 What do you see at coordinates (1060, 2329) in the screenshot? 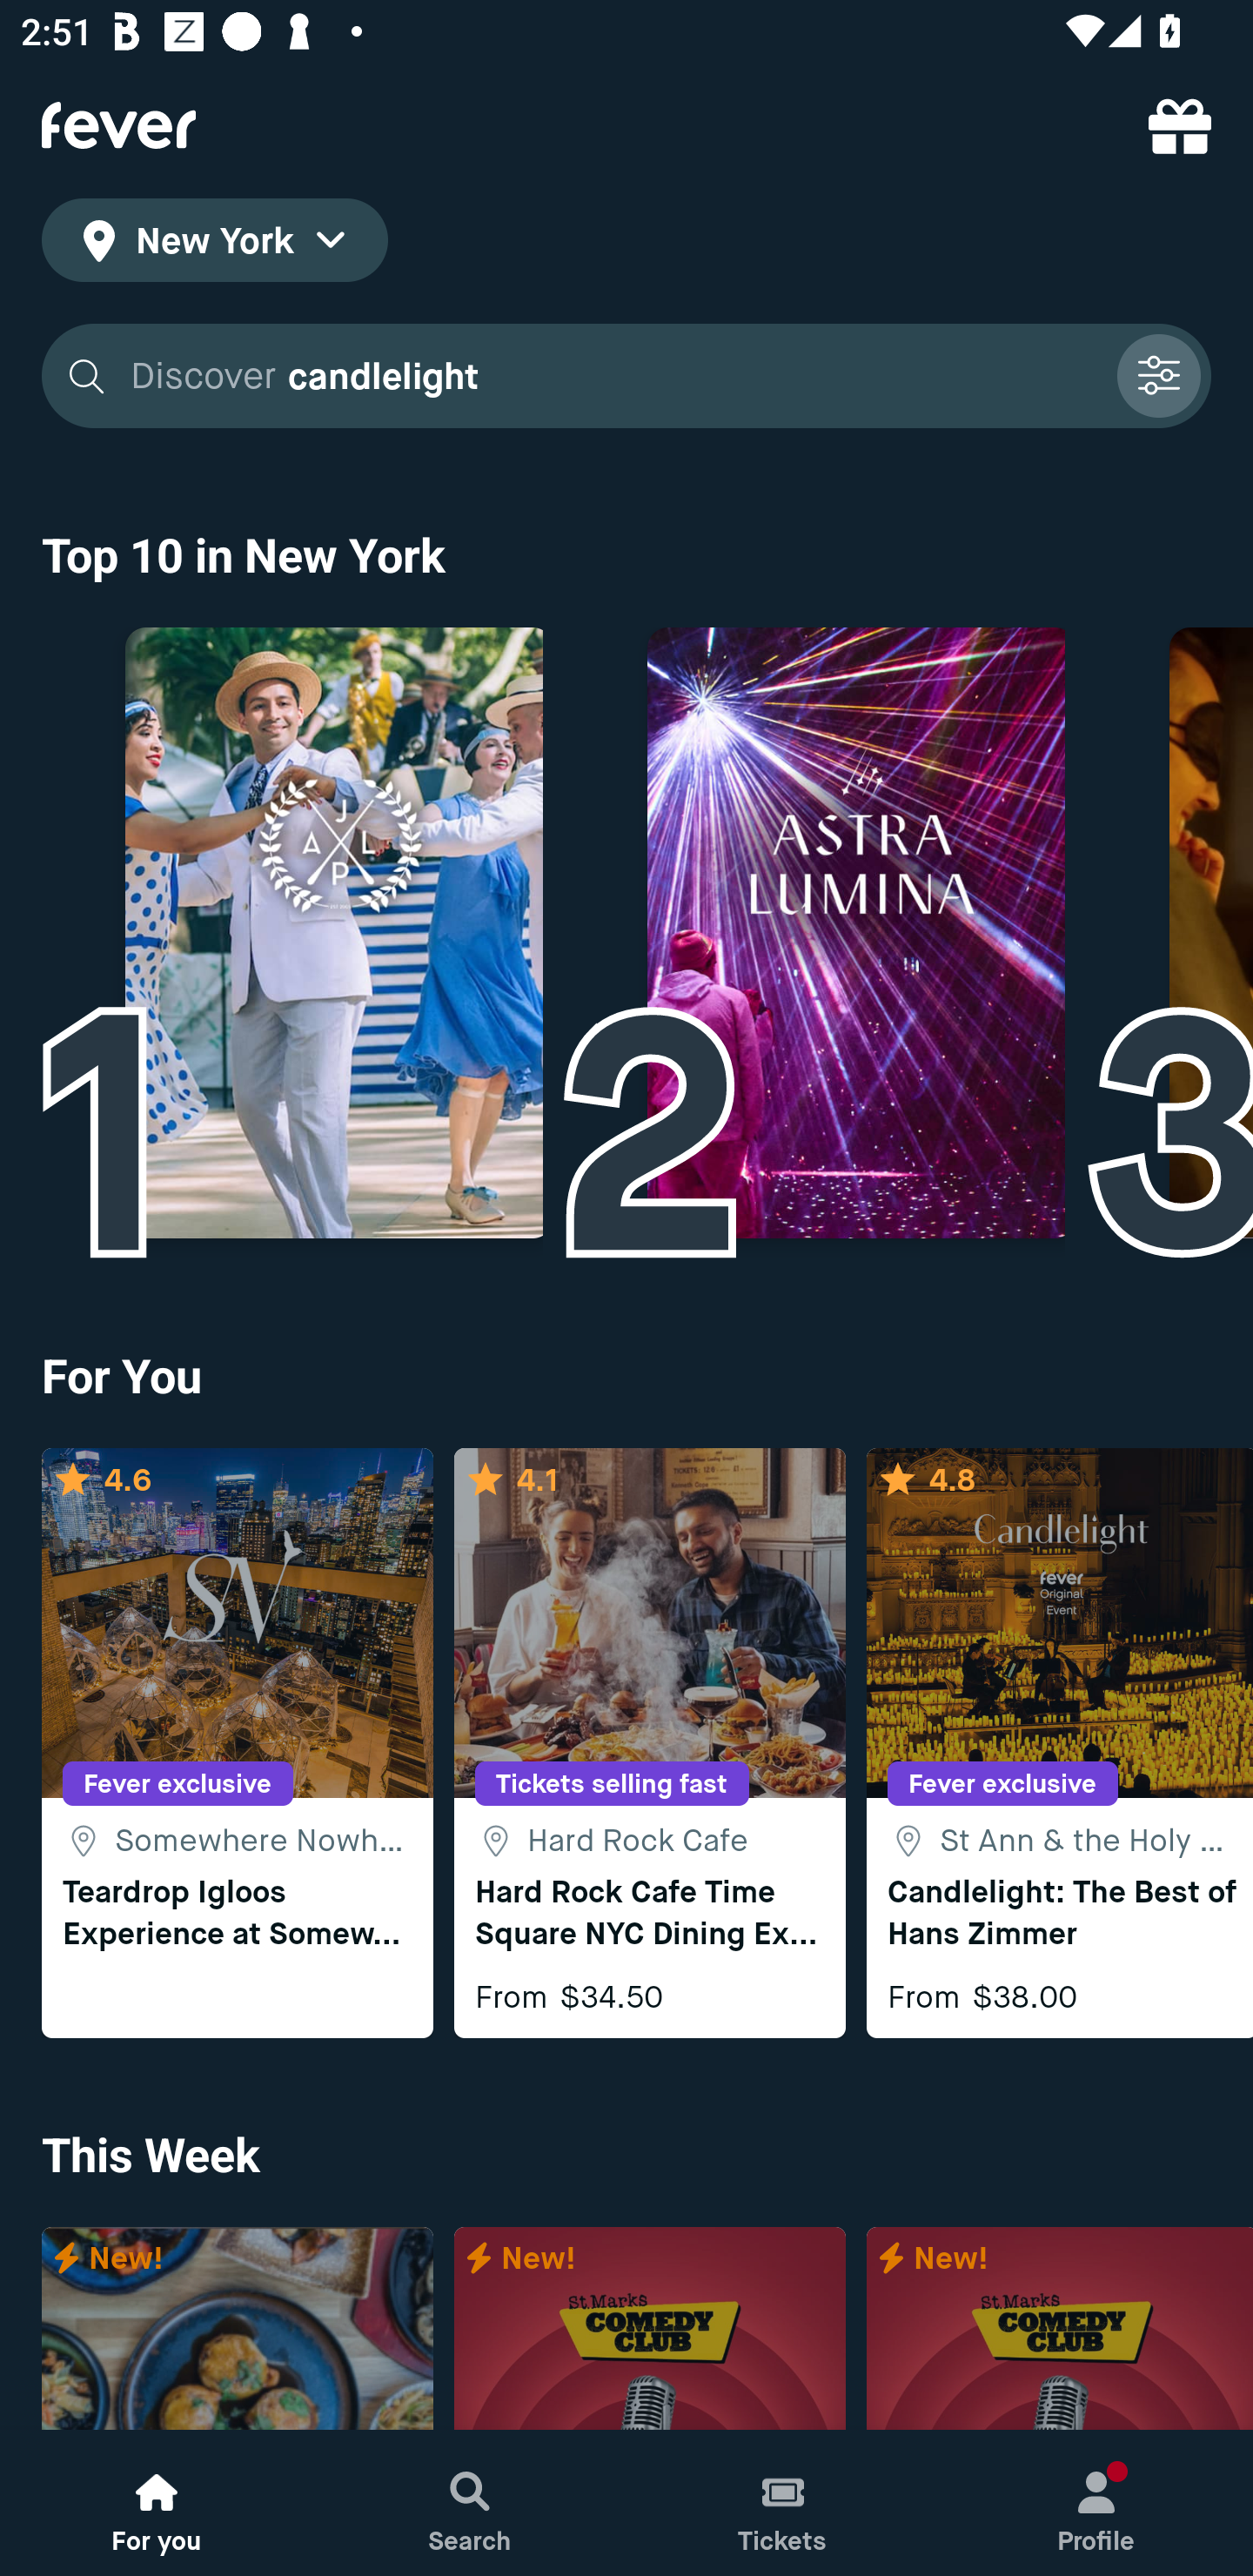
I see `cover image New! label New! Fever exclusive` at bounding box center [1060, 2329].